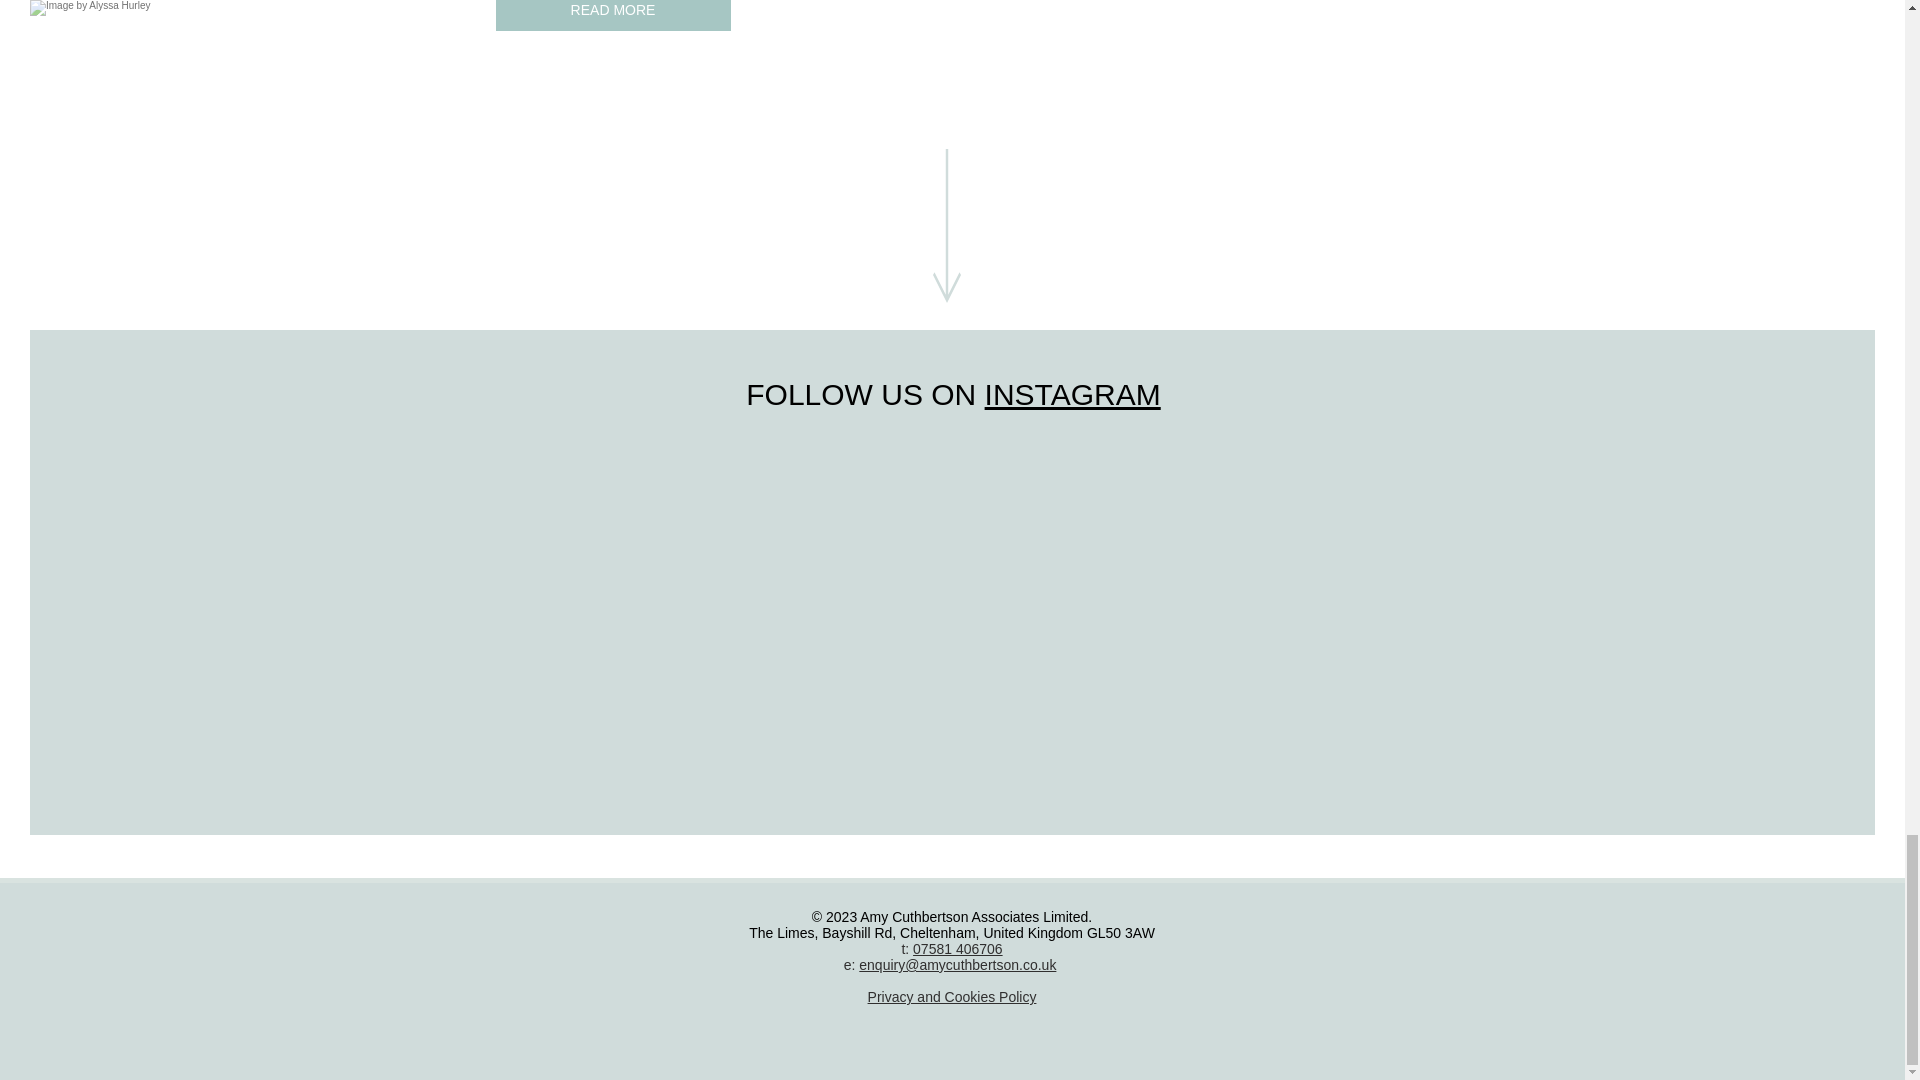  What do you see at coordinates (613, 16) in the screenshot?
I see `READ MORE` at bounding box center [613, 16].